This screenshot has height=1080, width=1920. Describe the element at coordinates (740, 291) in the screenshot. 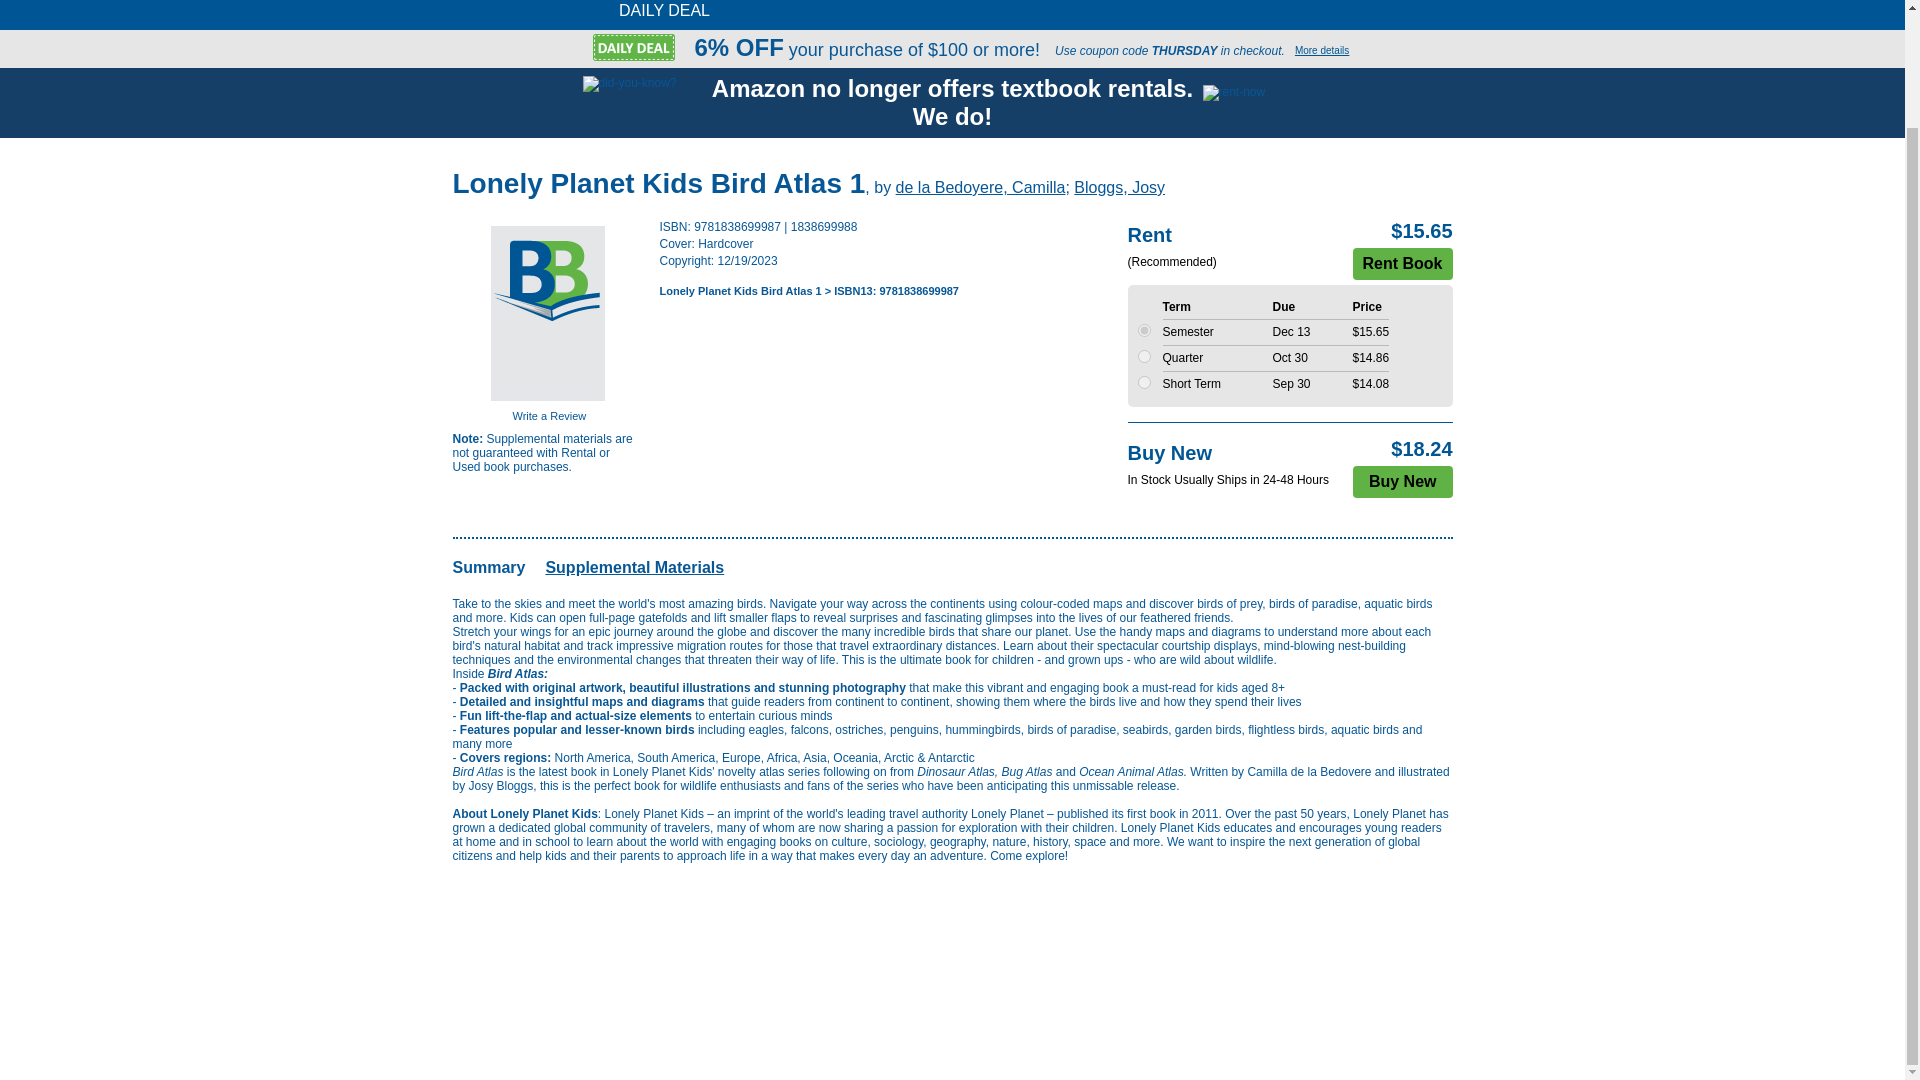

I see `Lonely Planet Kids Bird Atlas 1` at that location.